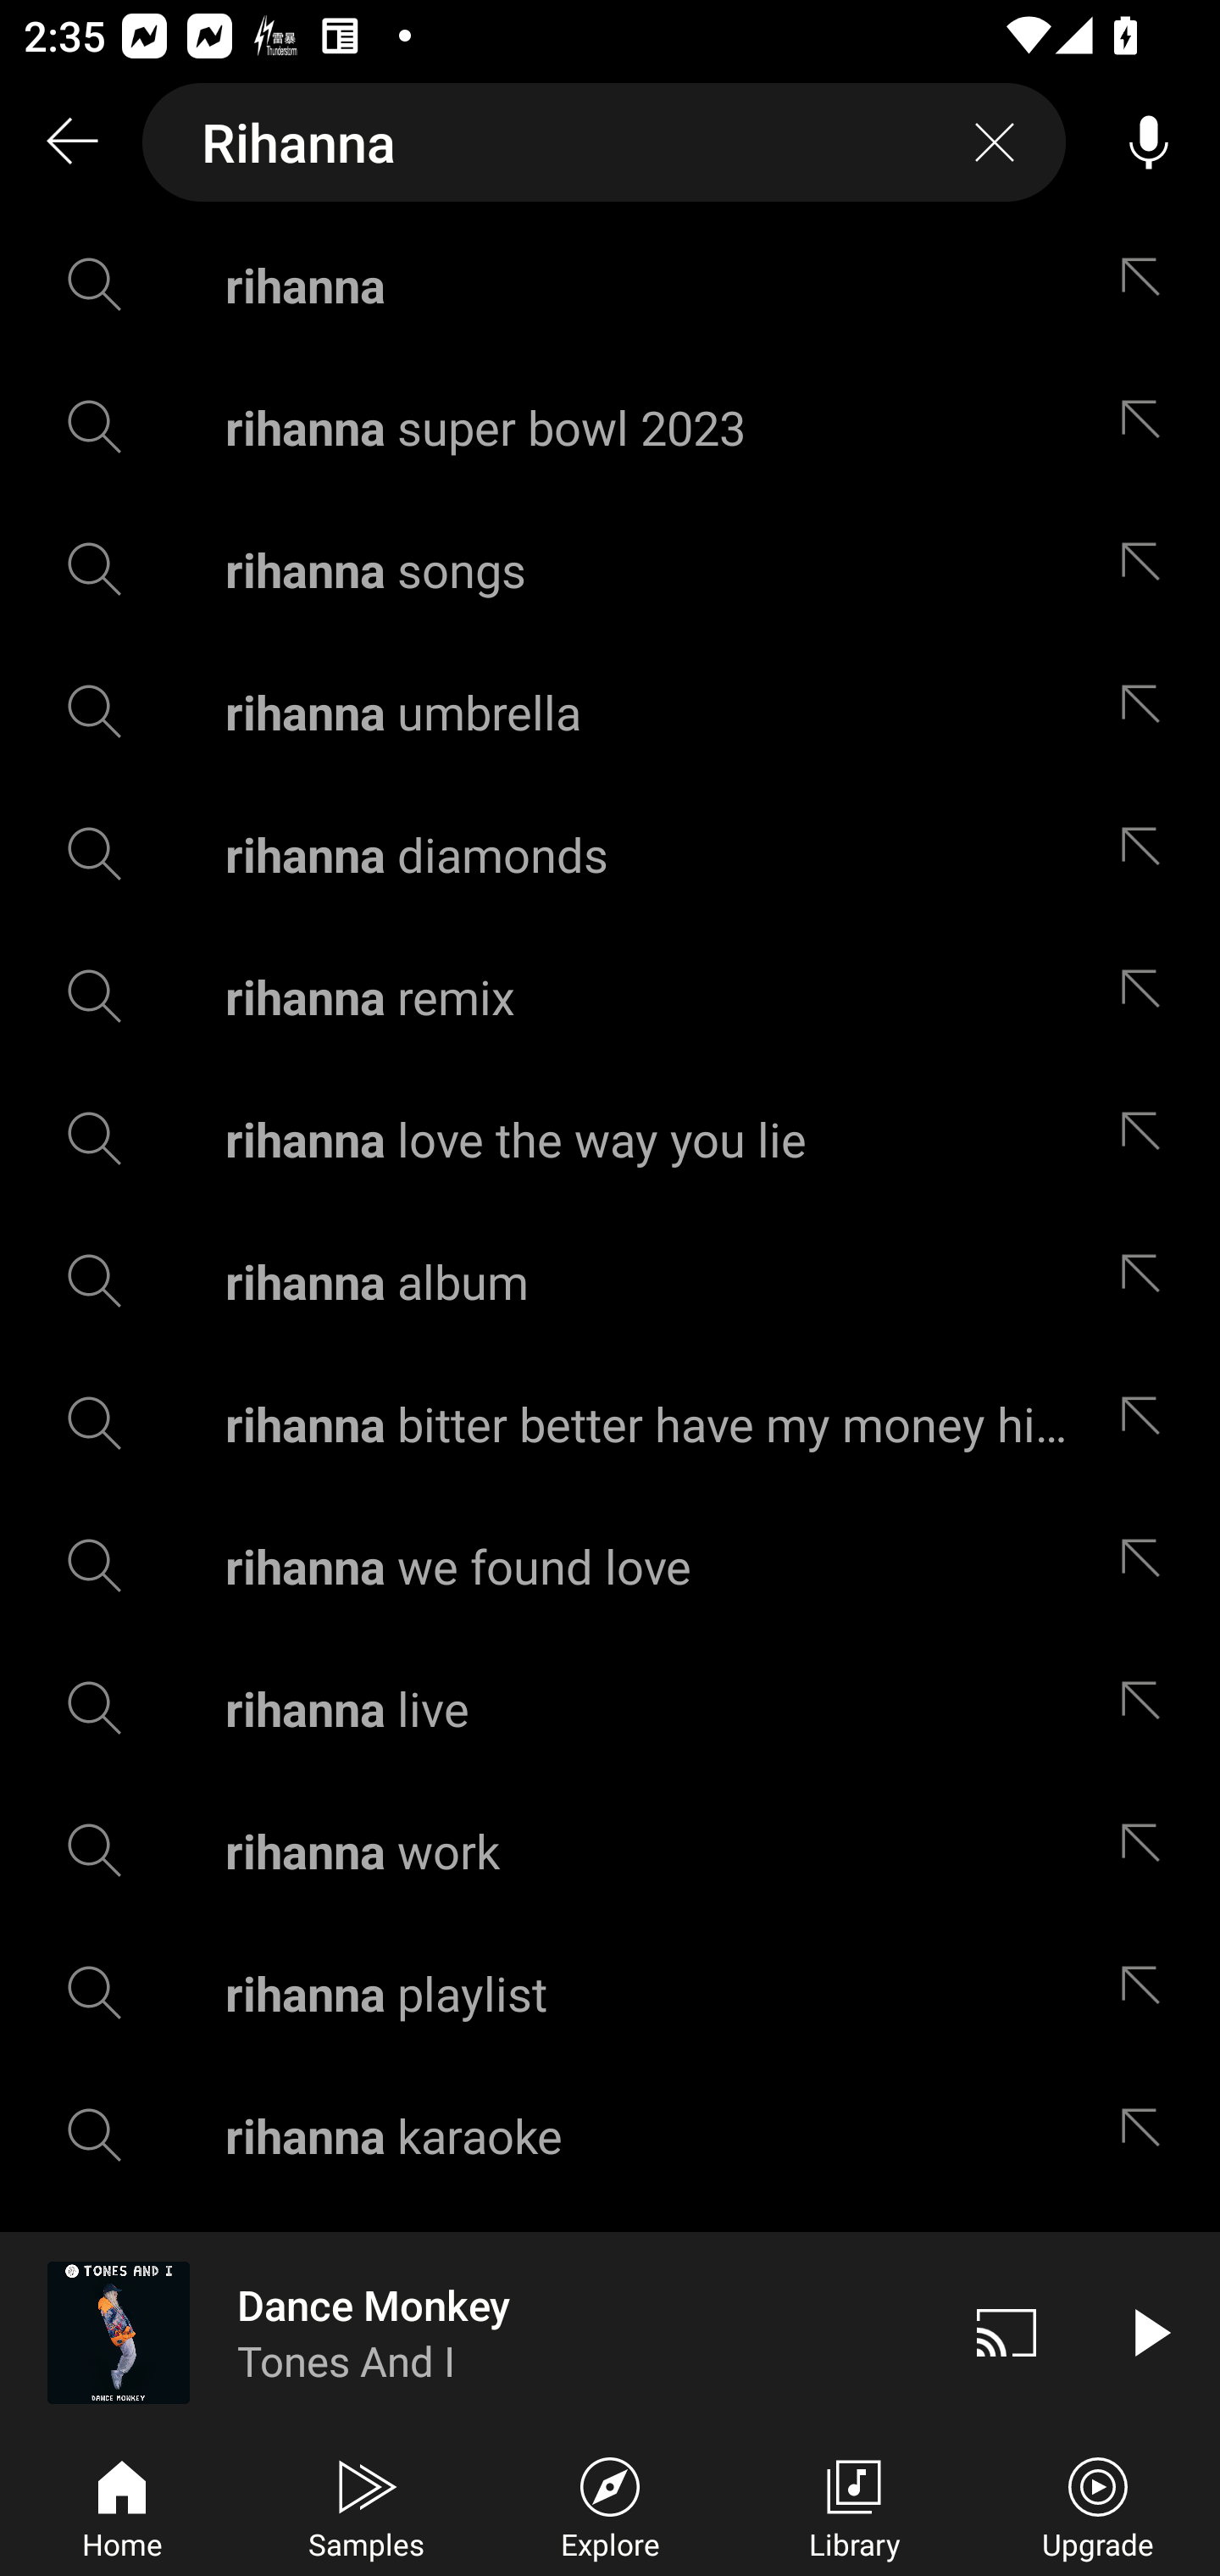 This screenshot has height=2576, width=1220. Describe the element at coordinates (610, 2505) in the screenshot. I see `Explore` at that location.